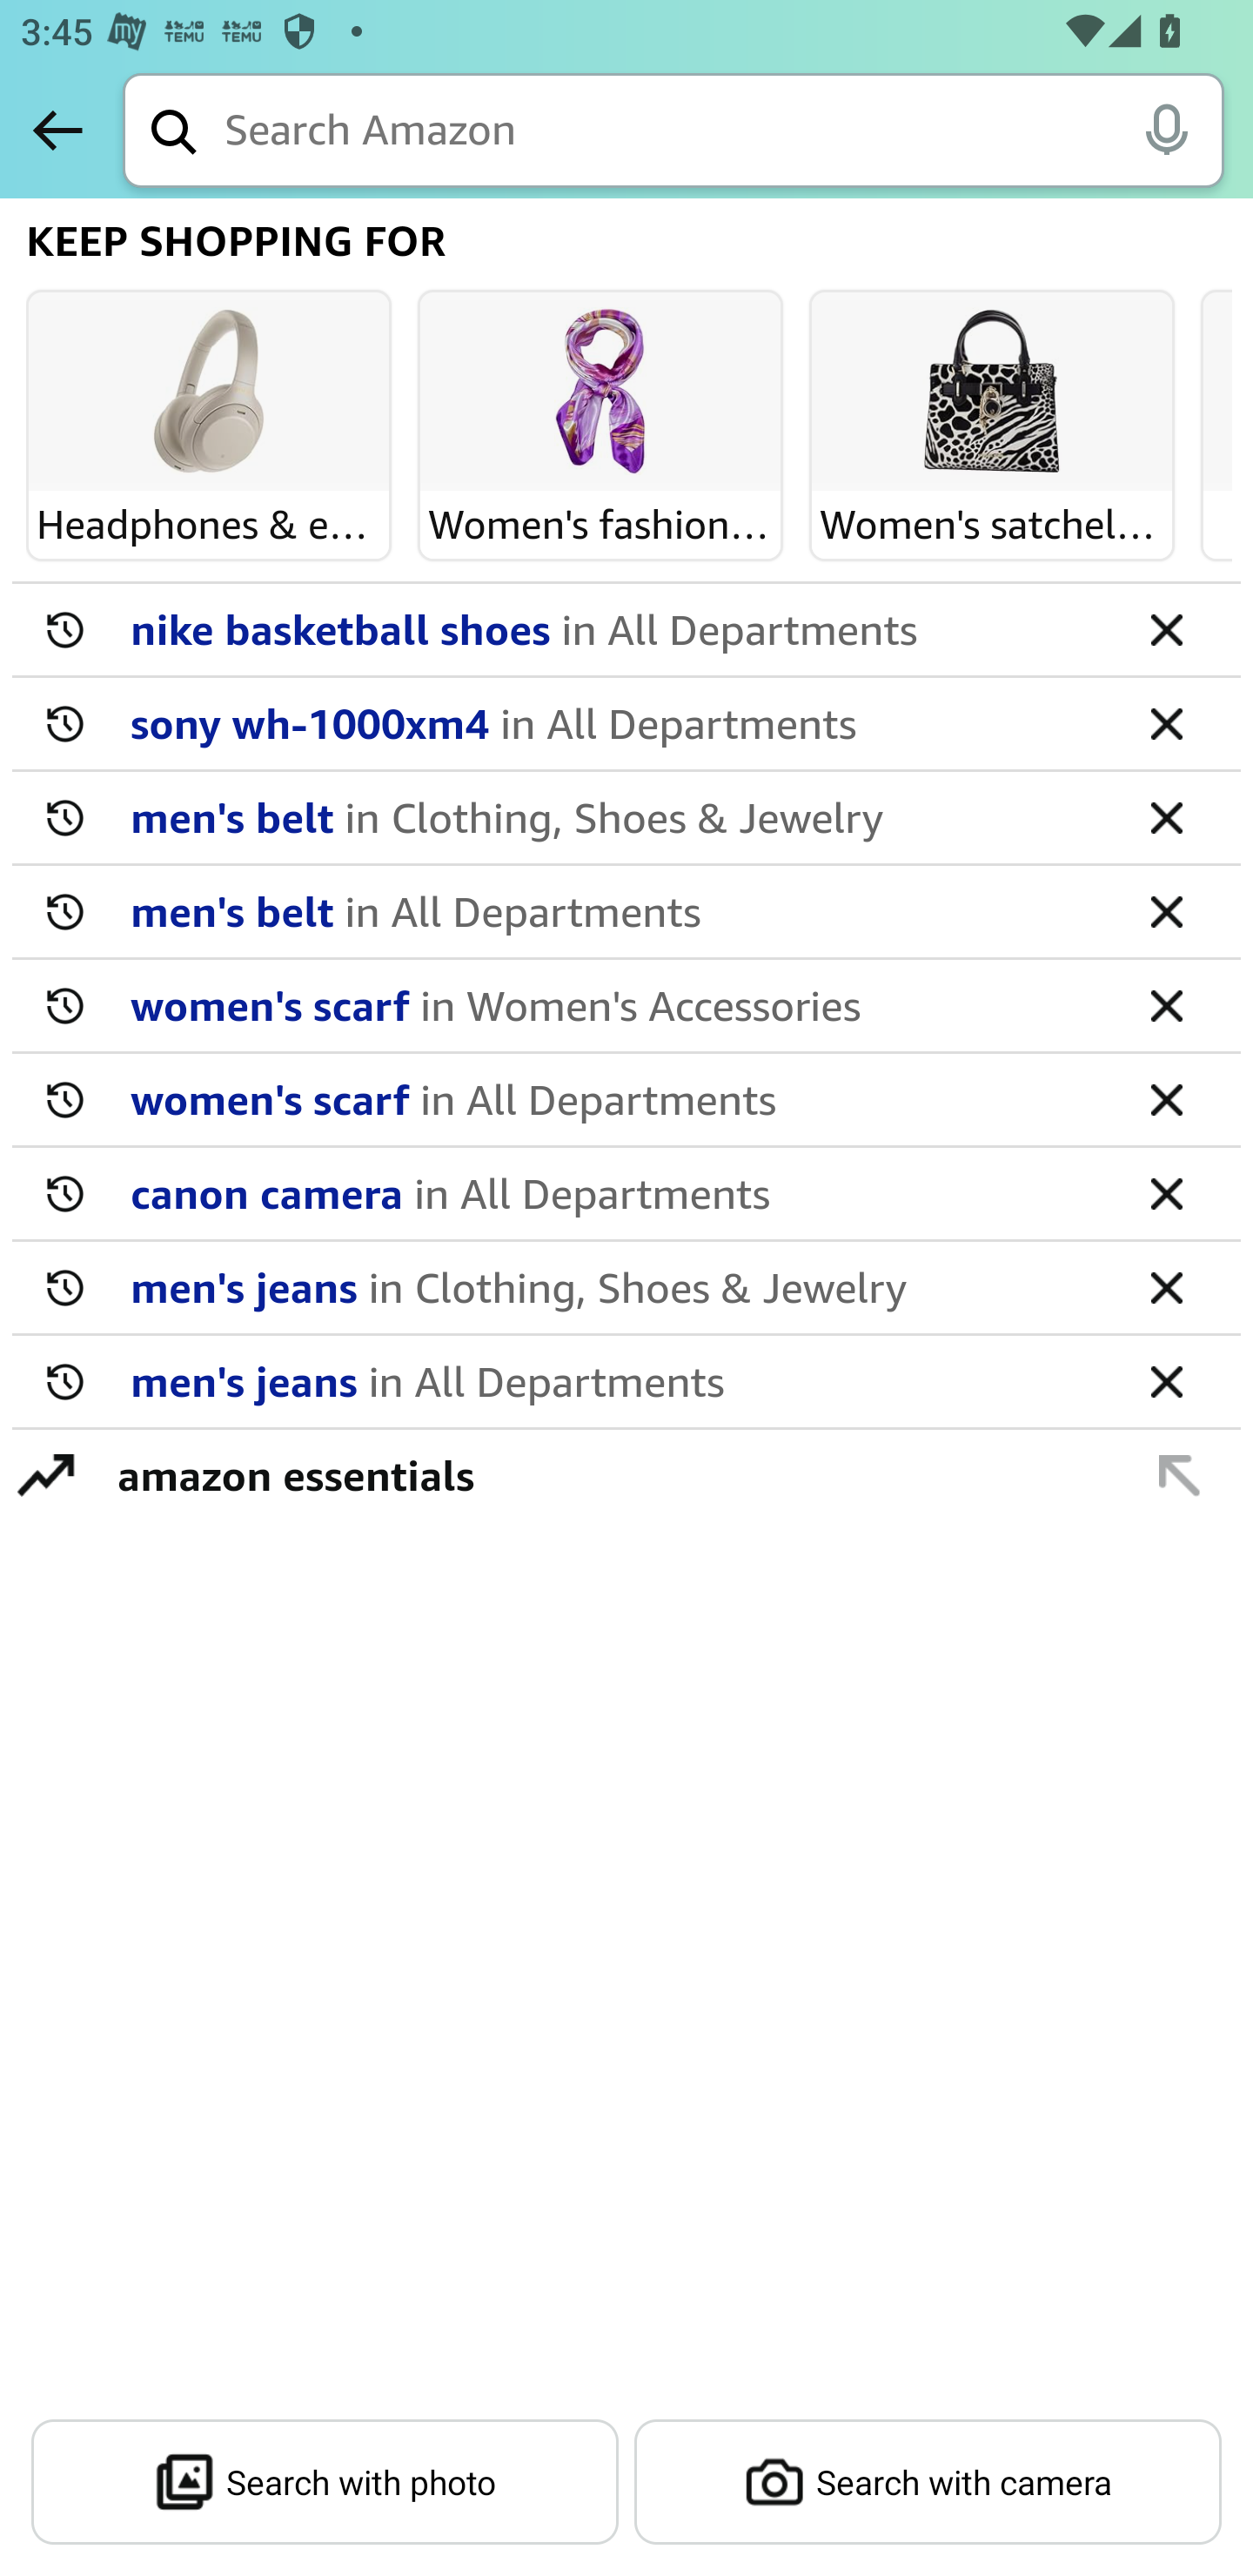 This screenshot has height=2576, width=1253. I want to click on delete, so click(1166, 722).